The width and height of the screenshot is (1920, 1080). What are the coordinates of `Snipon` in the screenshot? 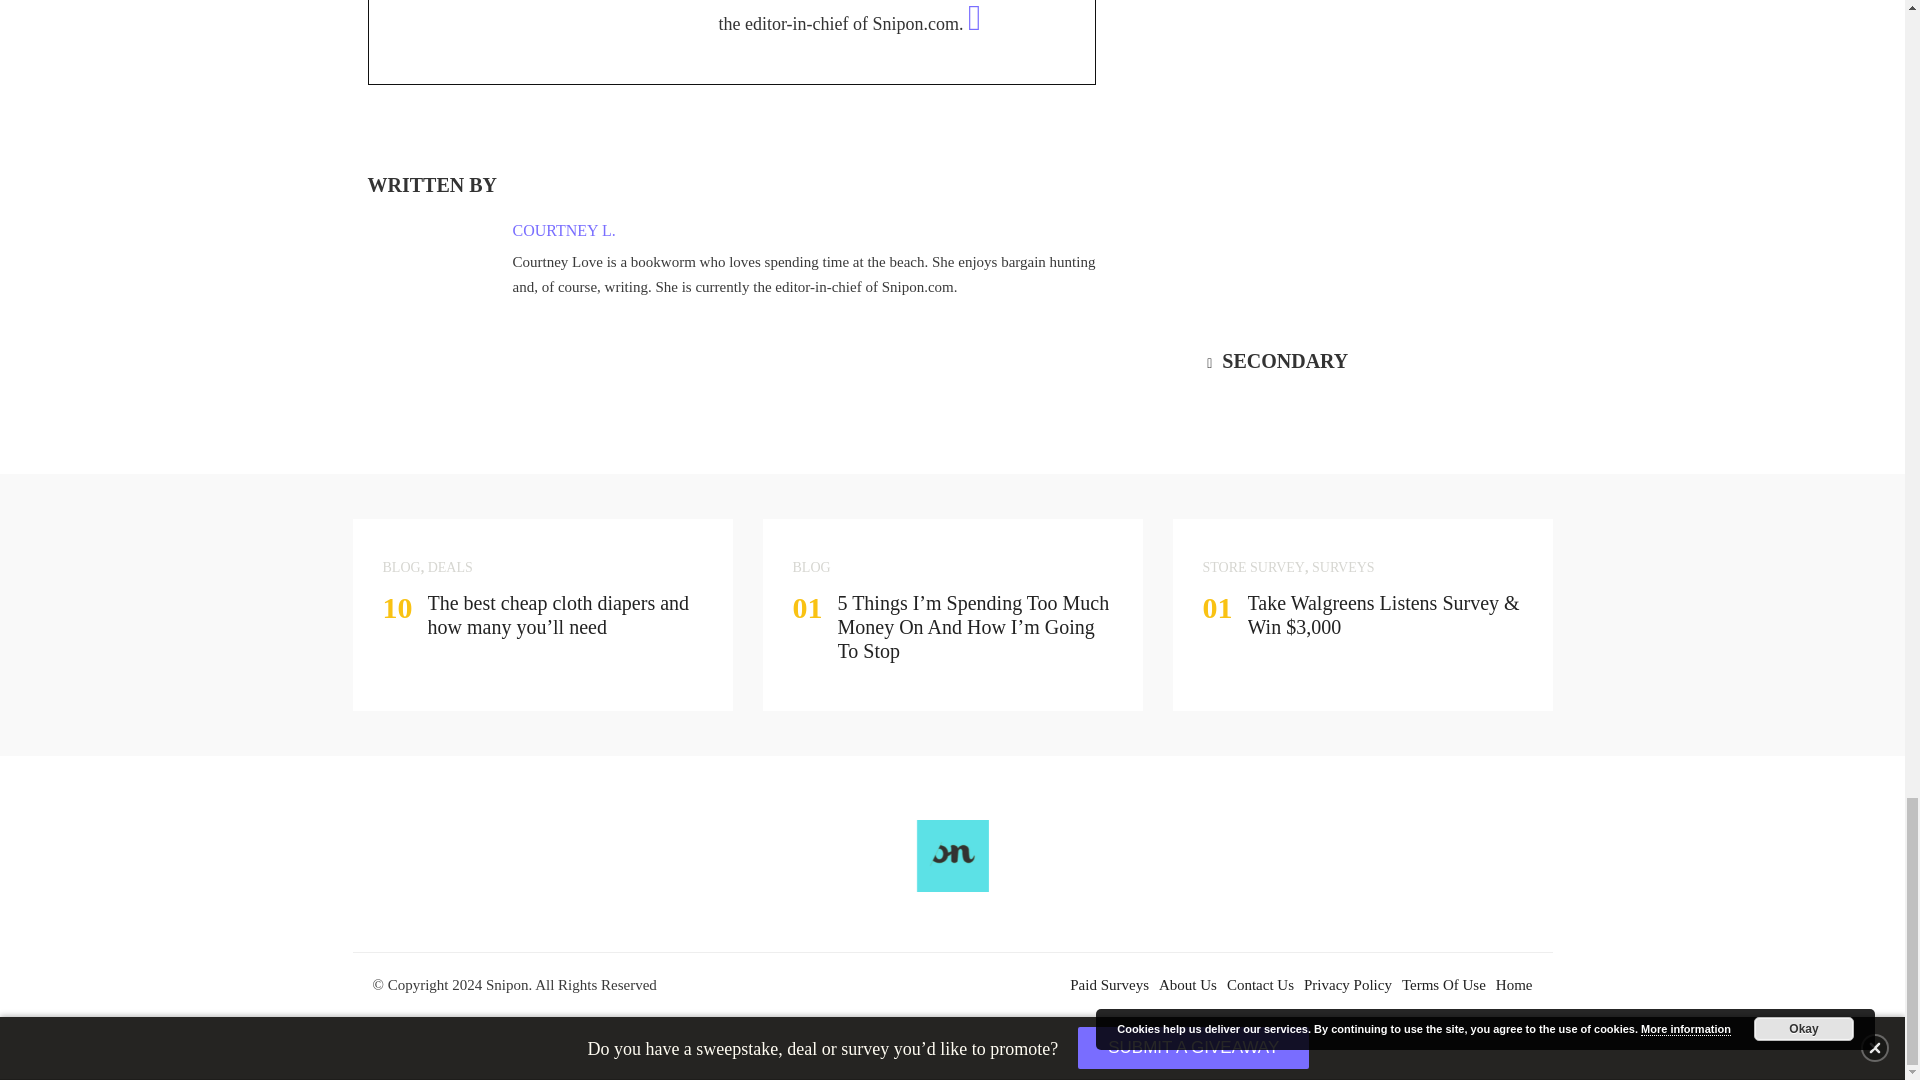 It's located at (952, 866).